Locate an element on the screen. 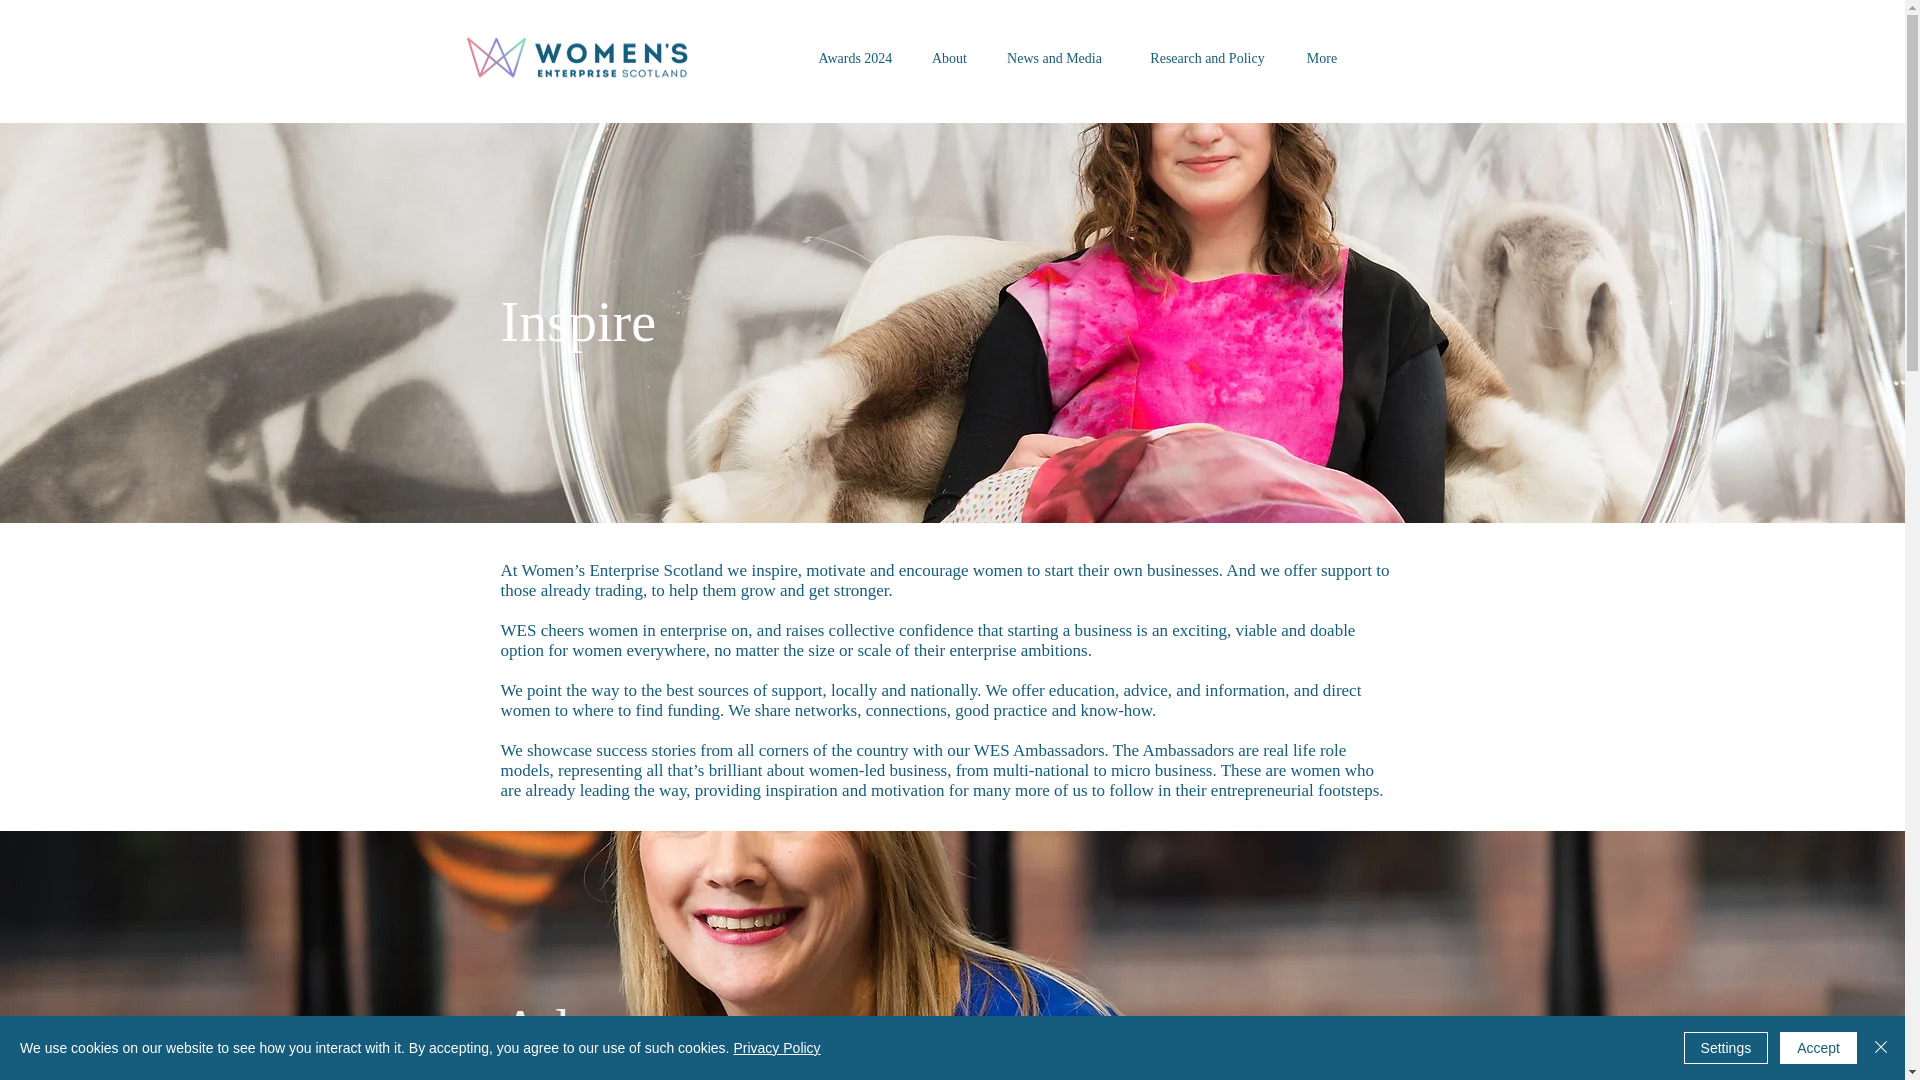 This screenshot has width=1920, height=1080. Awards 2024 is located at coordinates (854, 58).